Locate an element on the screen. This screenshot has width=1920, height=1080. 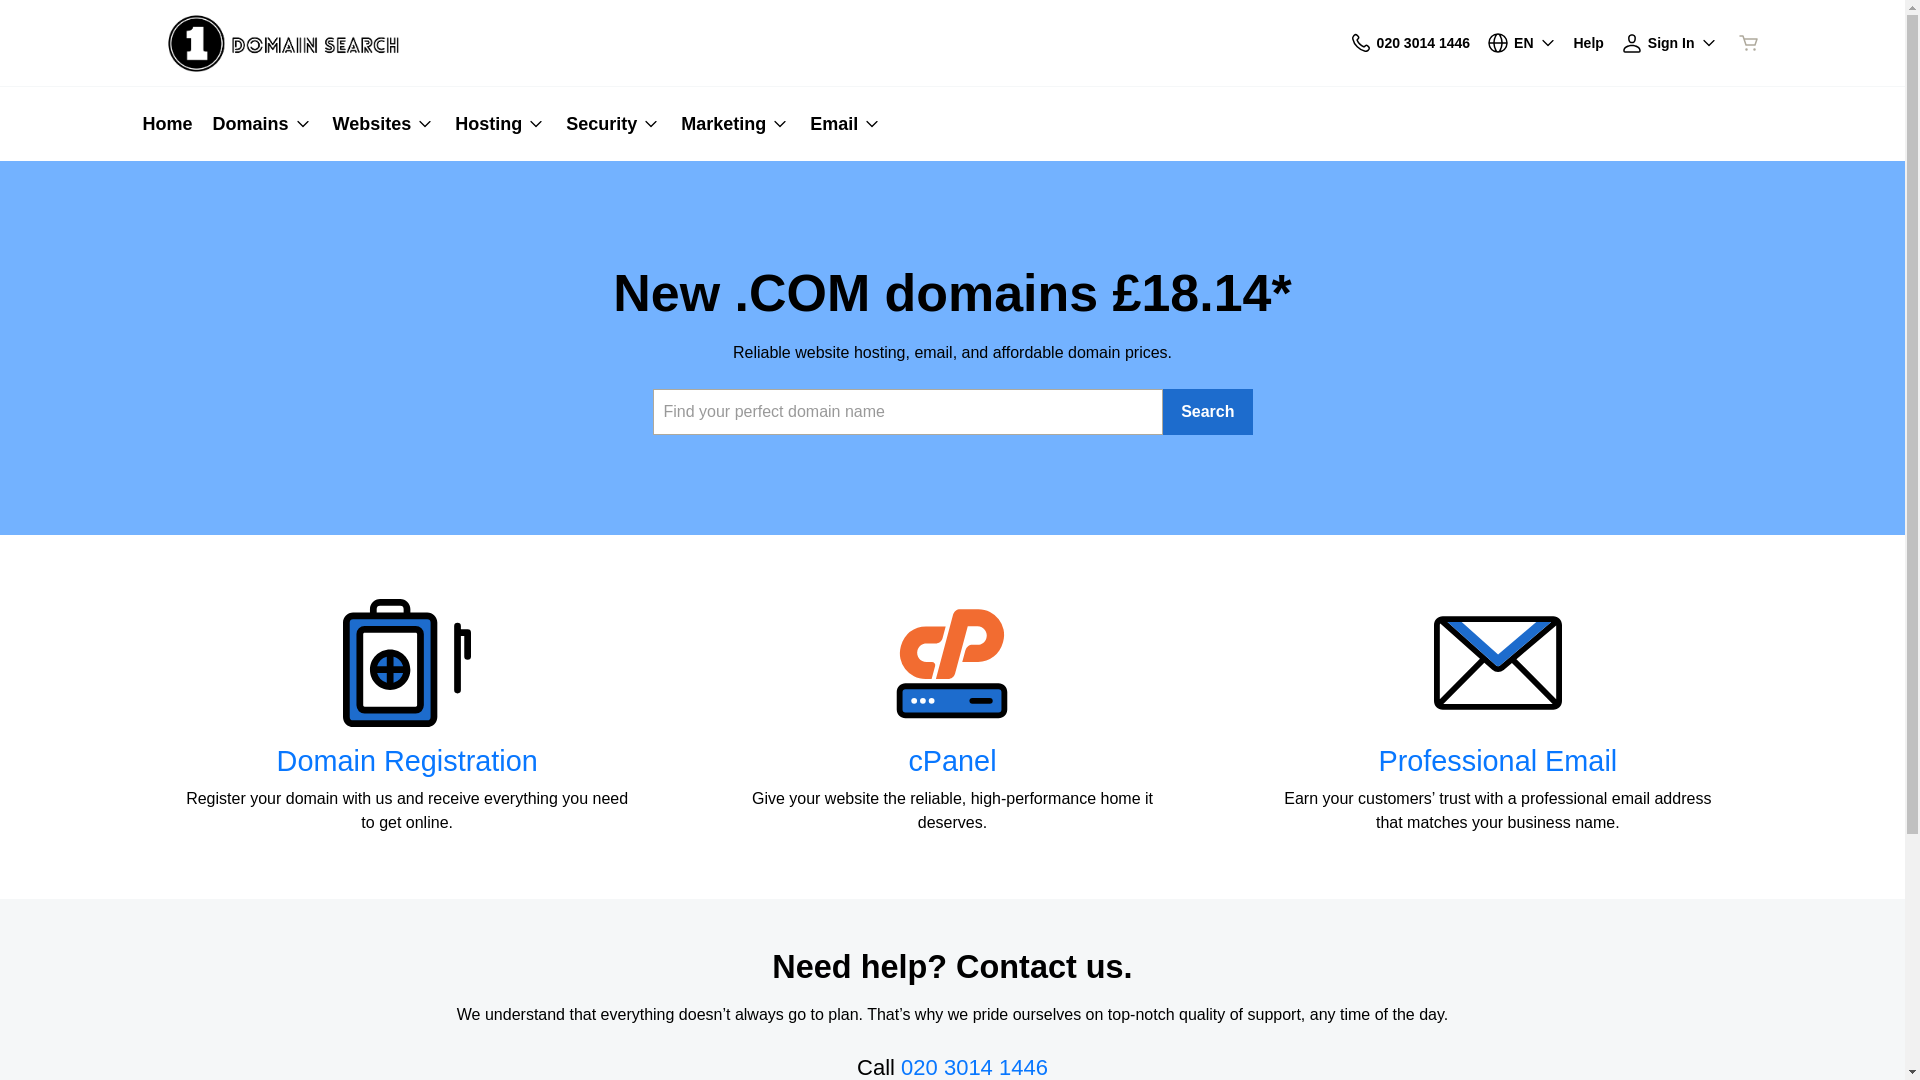
Hosting is located at coordinates (500, 124).